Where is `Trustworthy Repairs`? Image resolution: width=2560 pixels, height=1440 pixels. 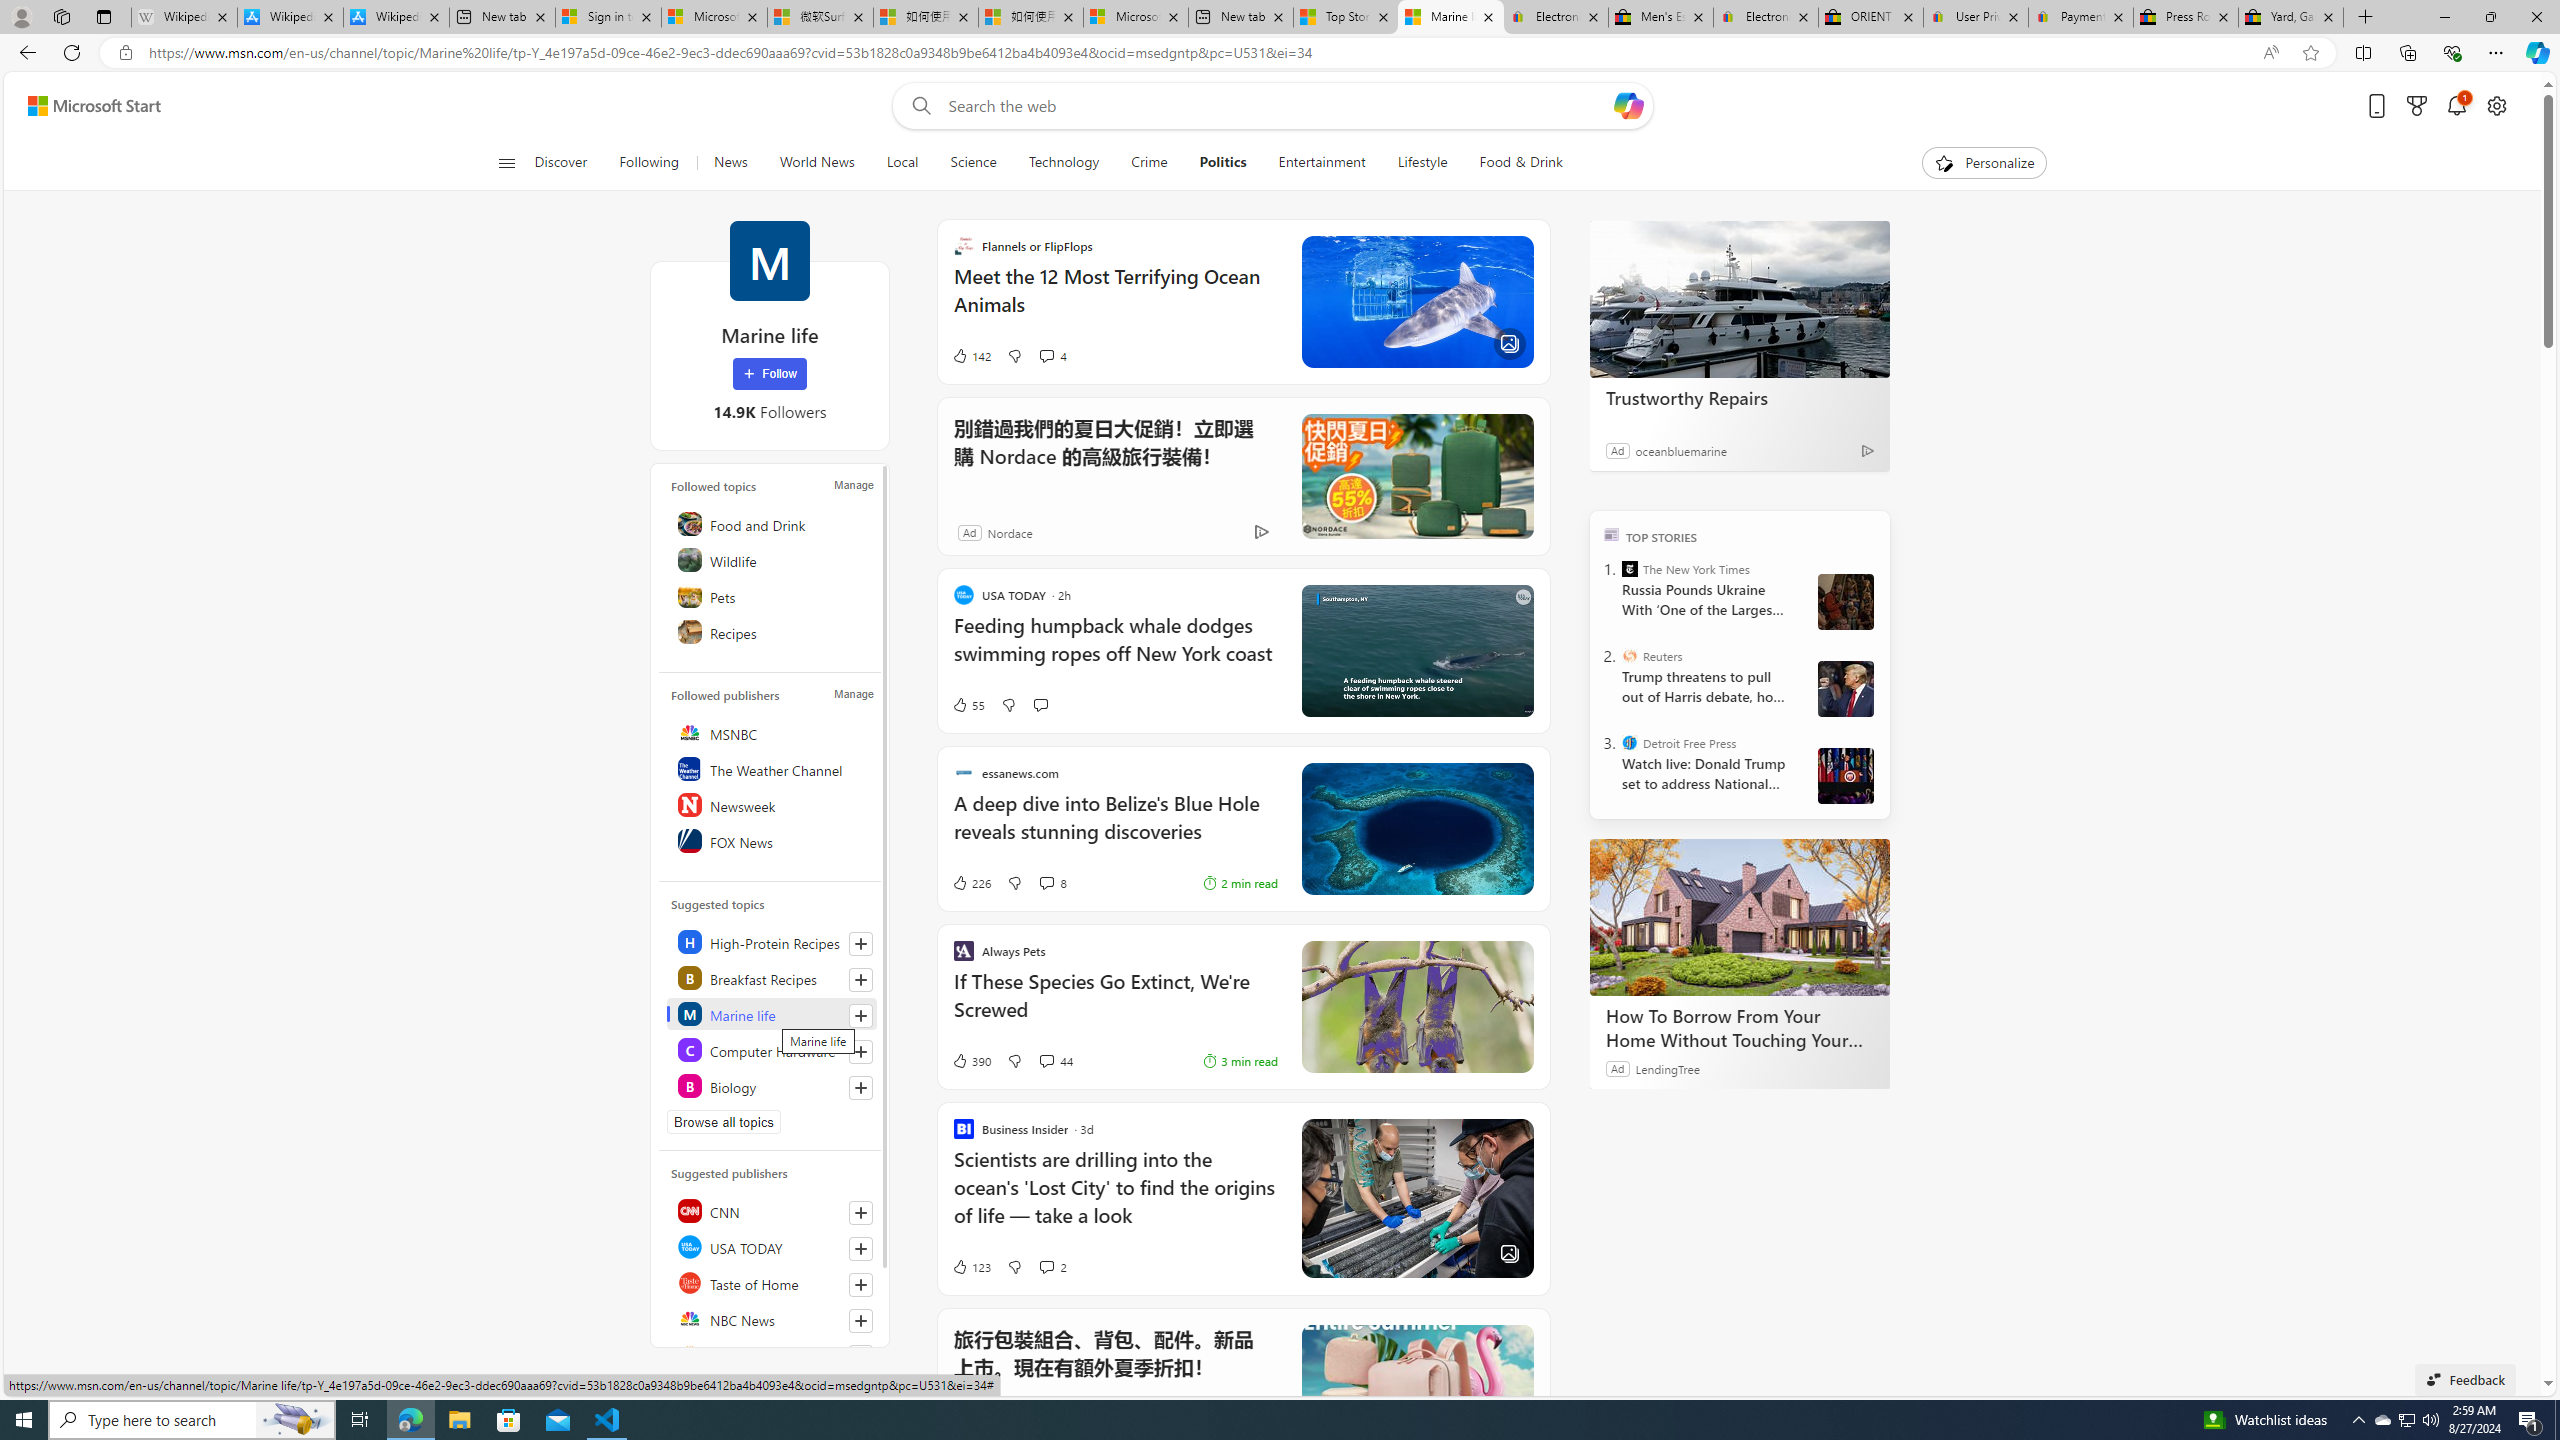
Trustworthy Repairs is located at coordinates (1739, 398).